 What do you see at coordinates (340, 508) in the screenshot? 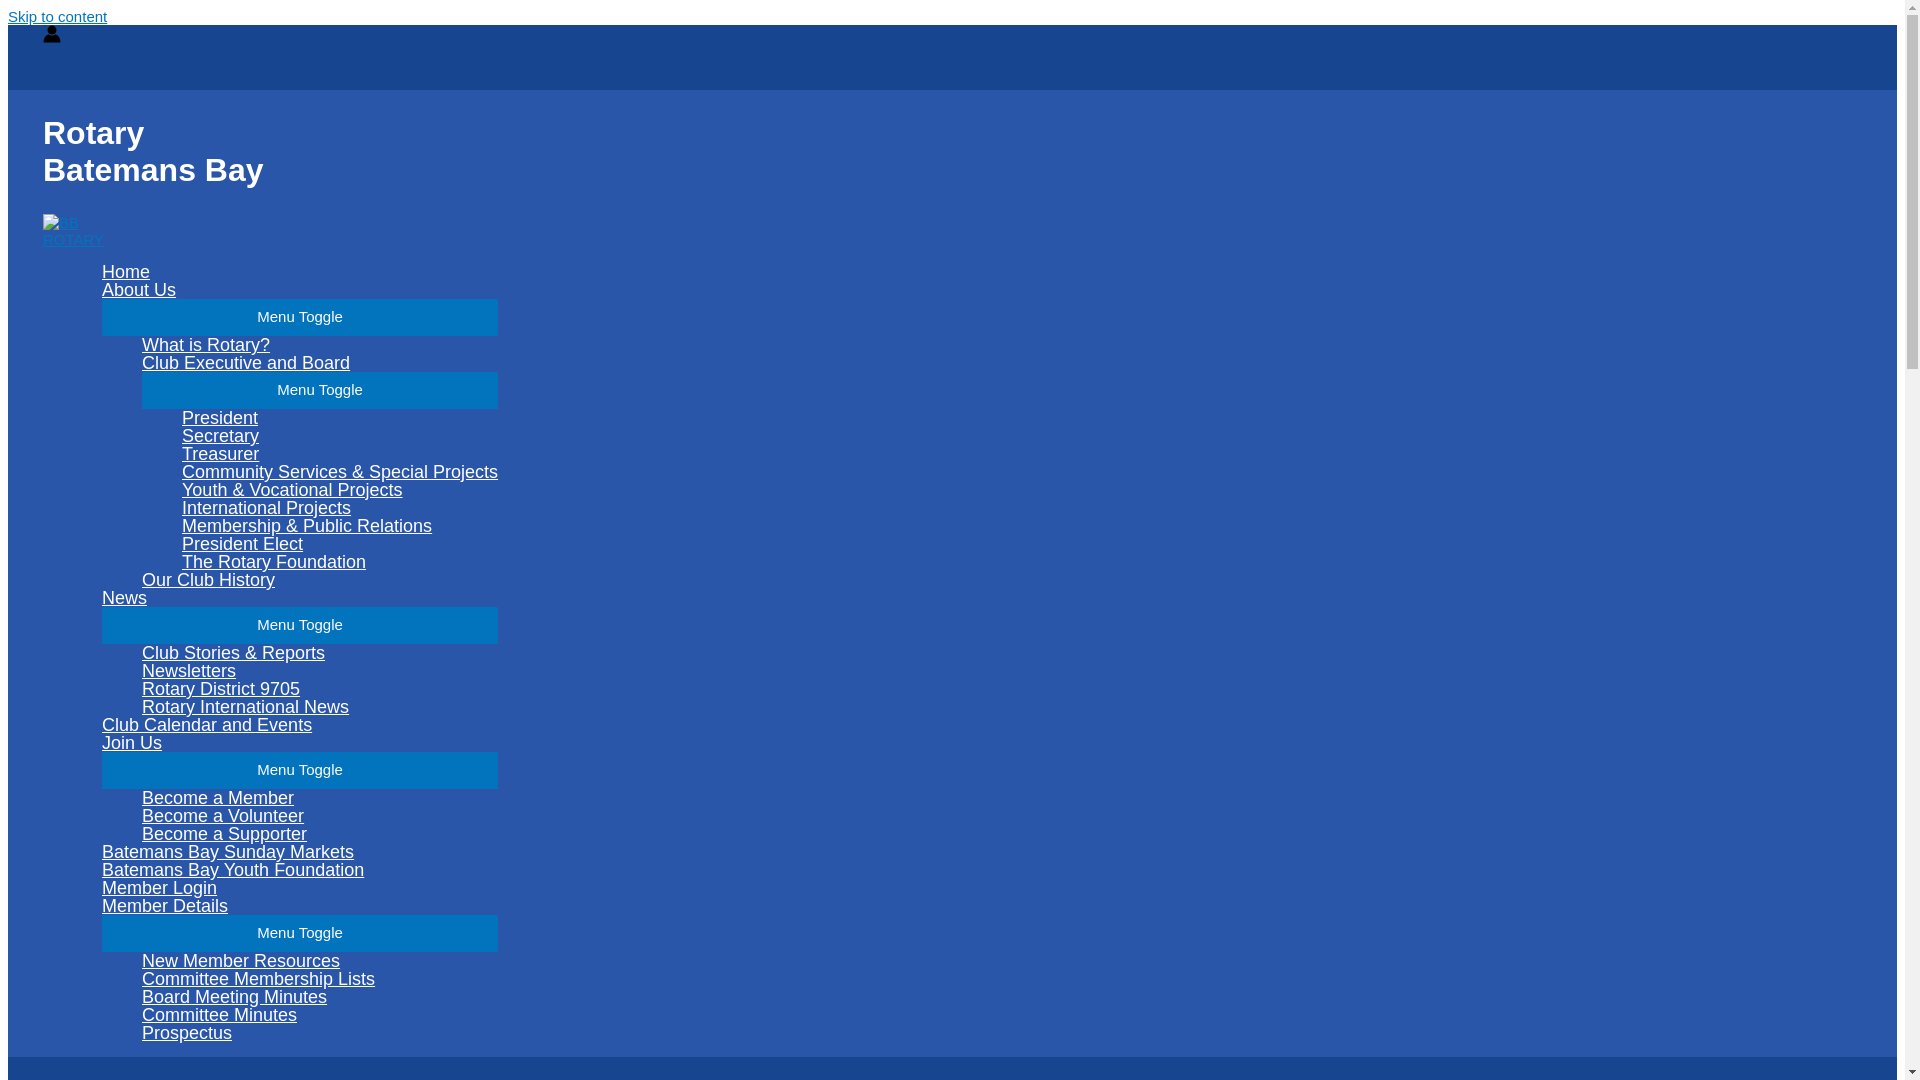
I see `International Projects` at bounding box center [340, 508].